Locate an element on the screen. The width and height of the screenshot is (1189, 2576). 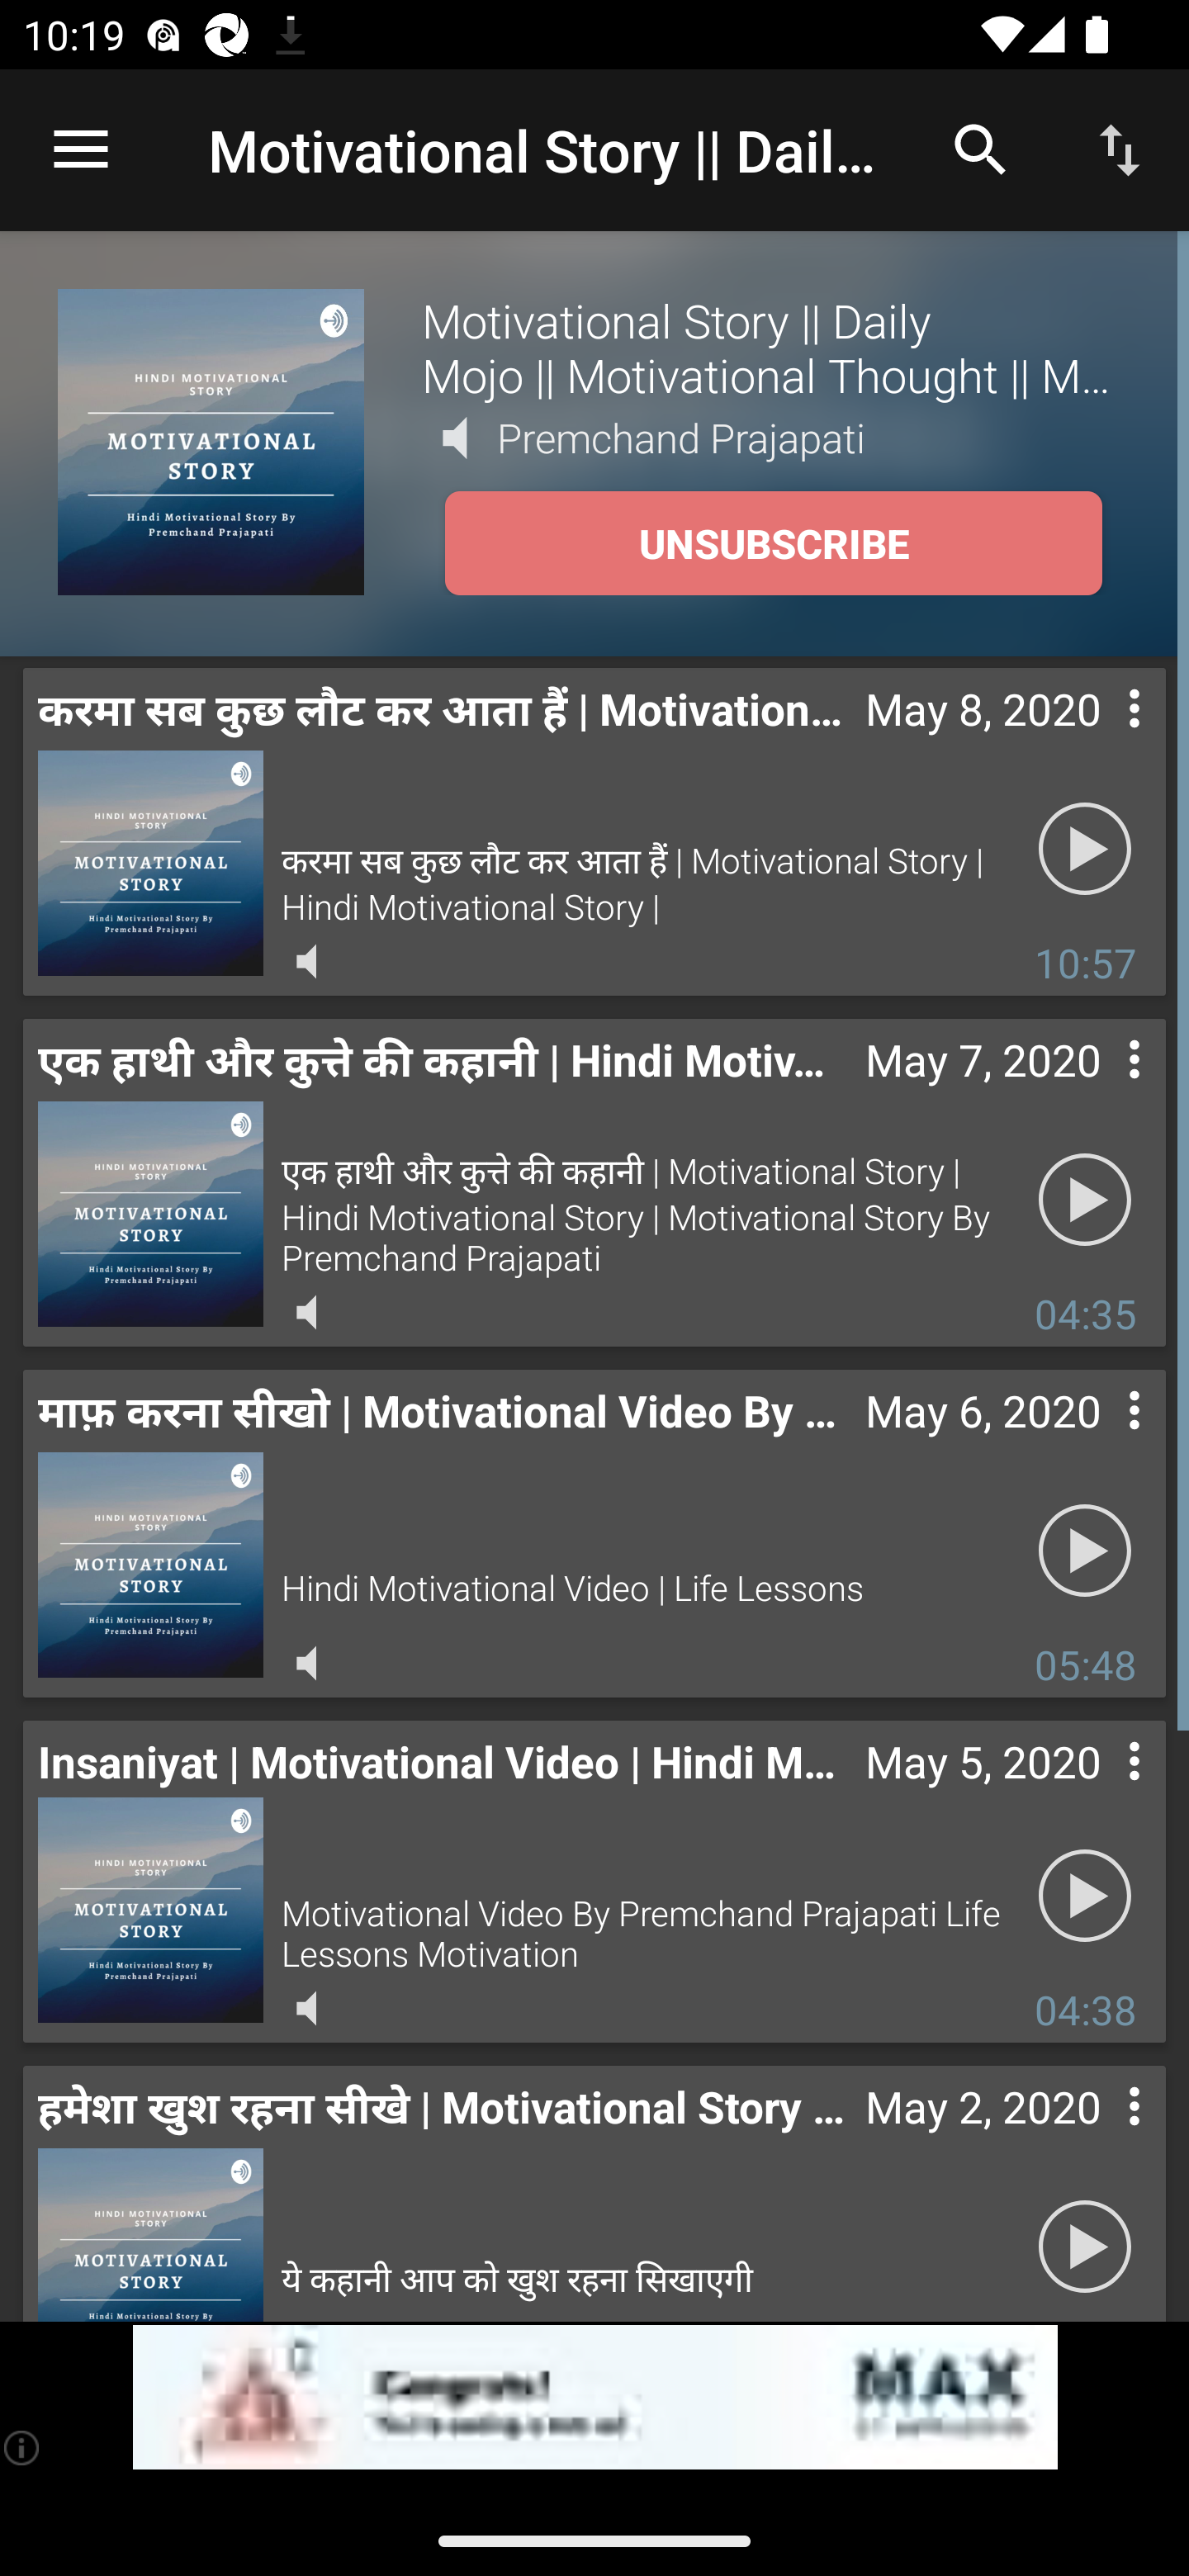
app-monetization is located at coordinates (594, 2398).